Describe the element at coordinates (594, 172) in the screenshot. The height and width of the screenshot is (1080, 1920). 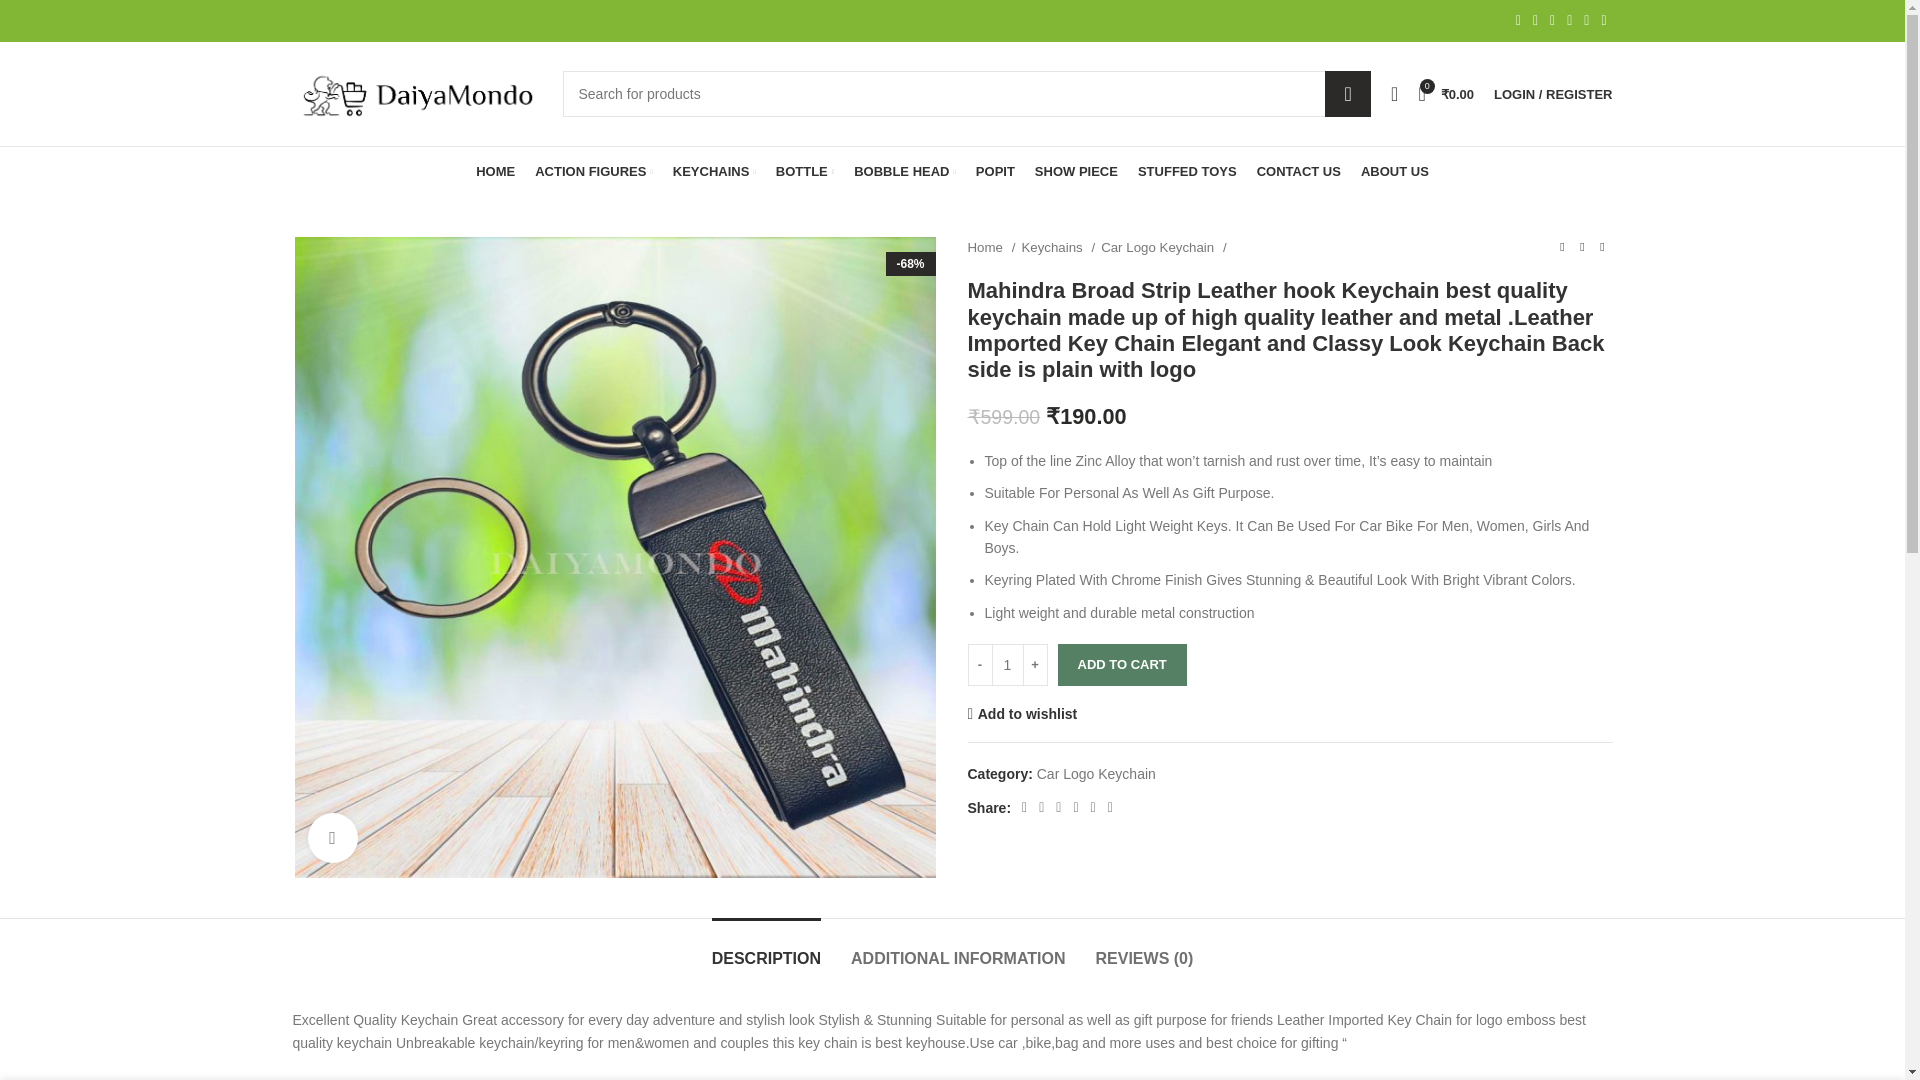
I see `ACTION FIGURES` at that location.